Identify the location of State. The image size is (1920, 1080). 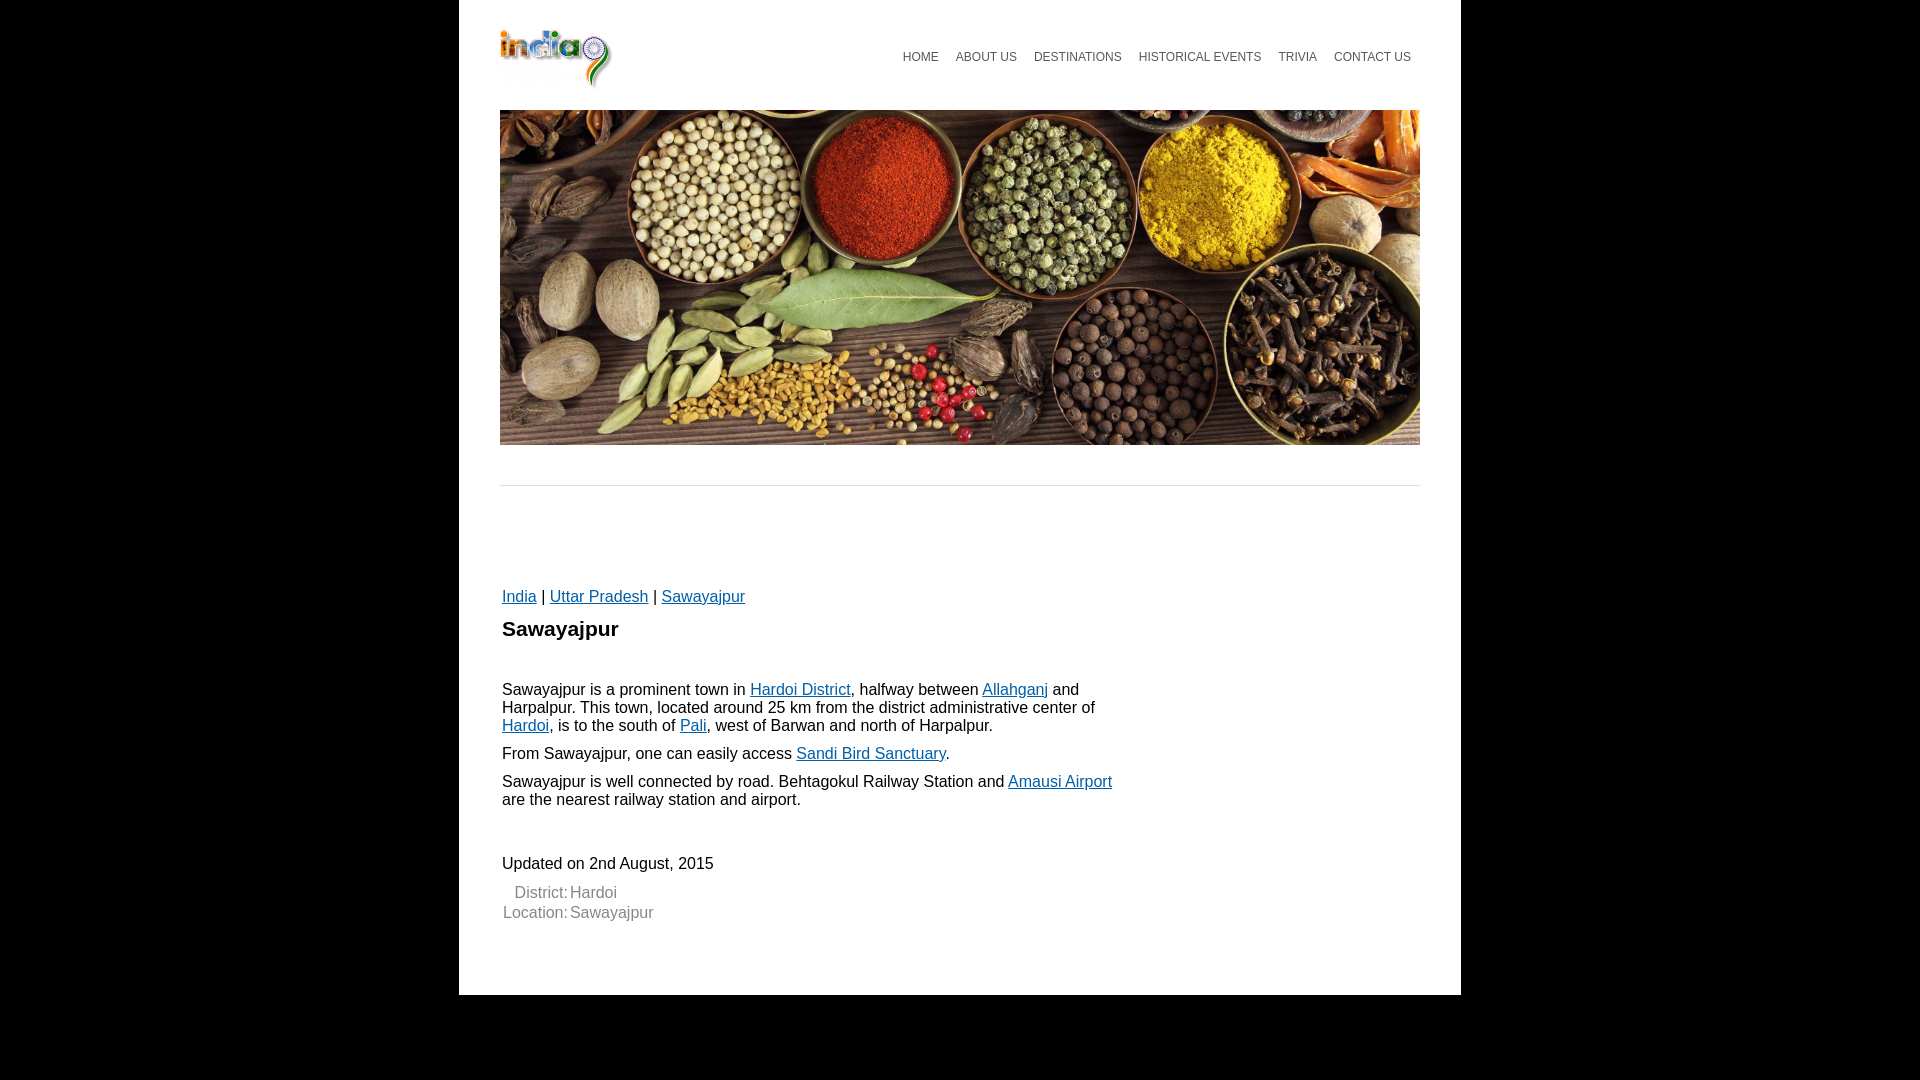
(598, 596).